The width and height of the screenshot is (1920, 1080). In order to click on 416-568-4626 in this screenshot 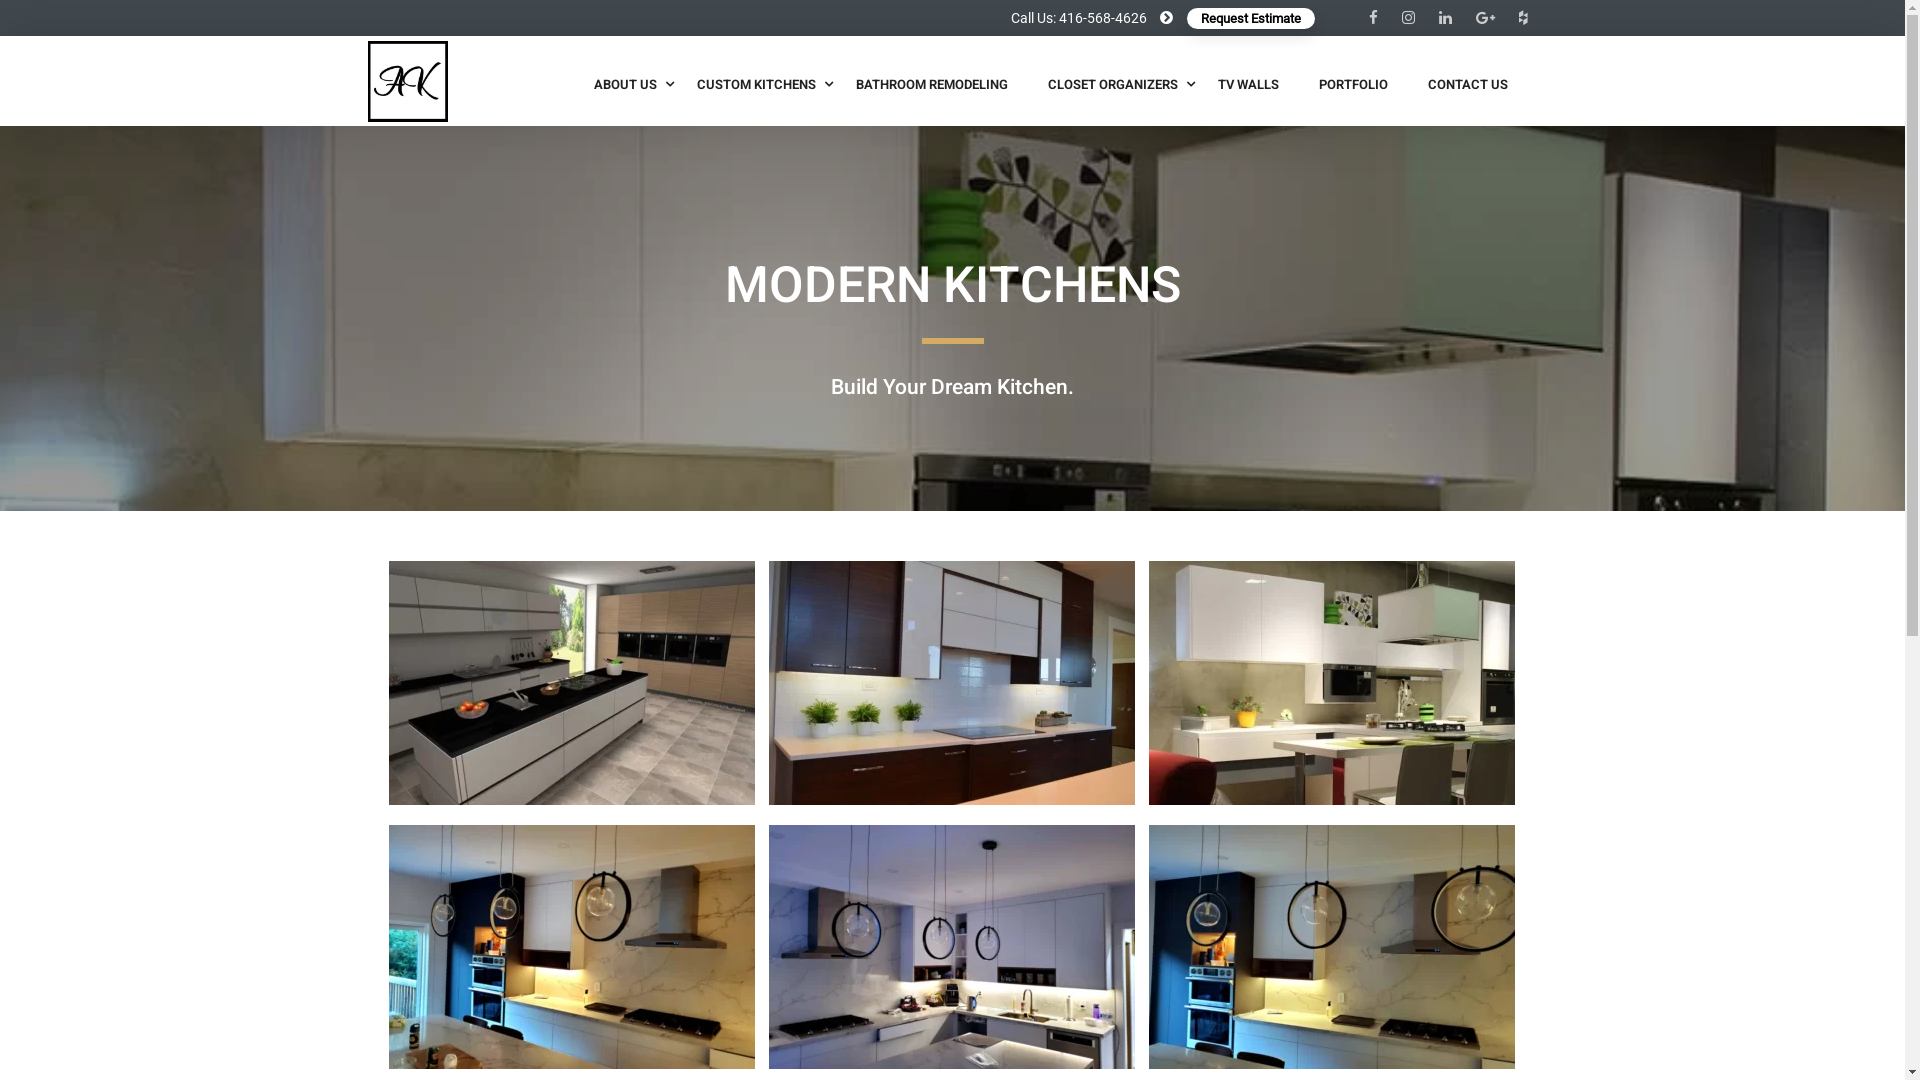, I will do `click(744, 802)`.